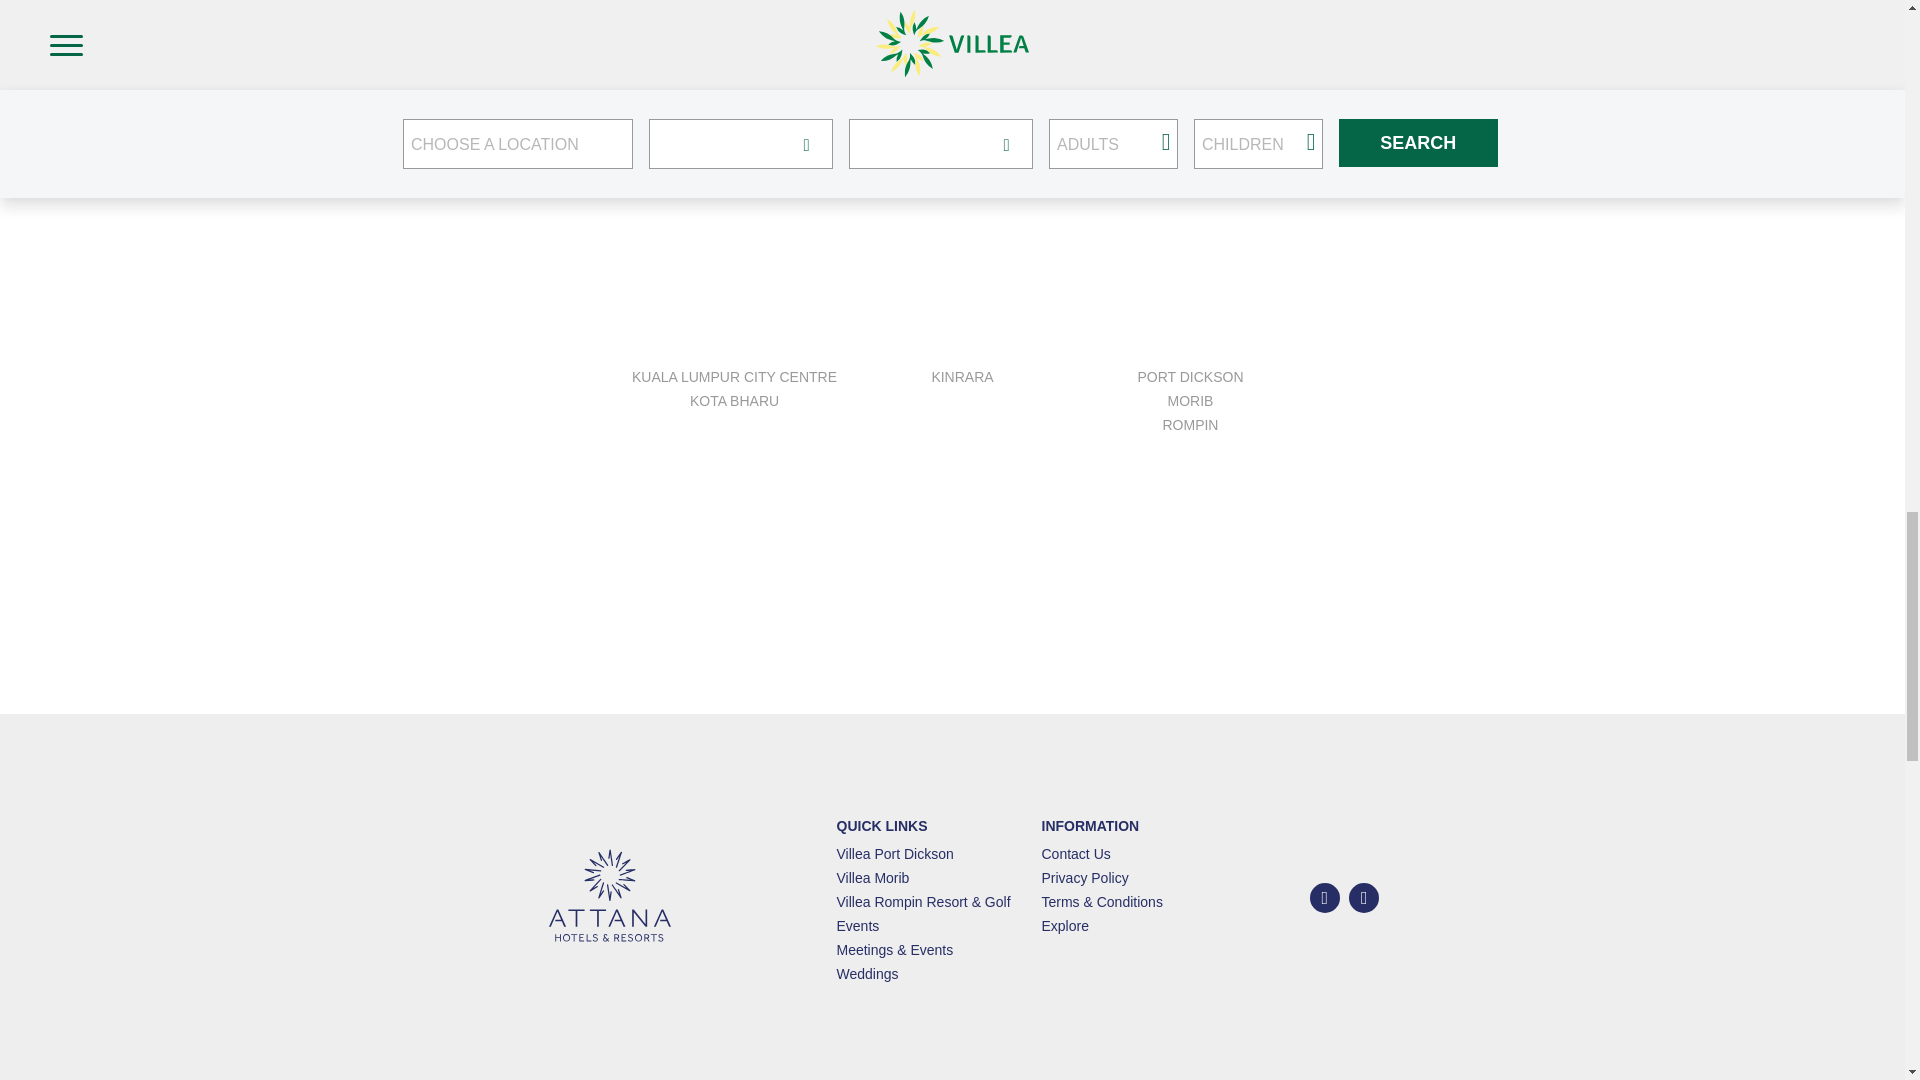  I want to click on Contact Us, so click(1076, 853).